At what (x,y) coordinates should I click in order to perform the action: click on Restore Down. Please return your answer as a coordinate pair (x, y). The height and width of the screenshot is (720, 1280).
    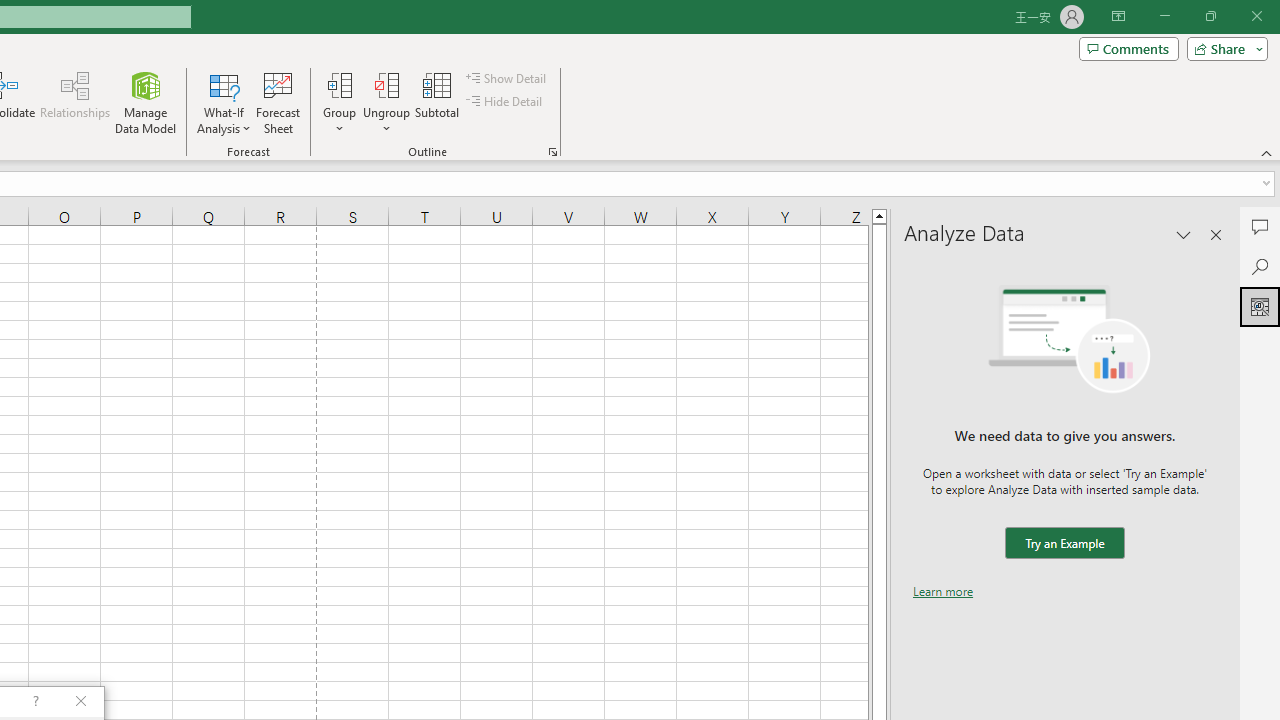
    Looking at the image, I should click on (1210, 16).